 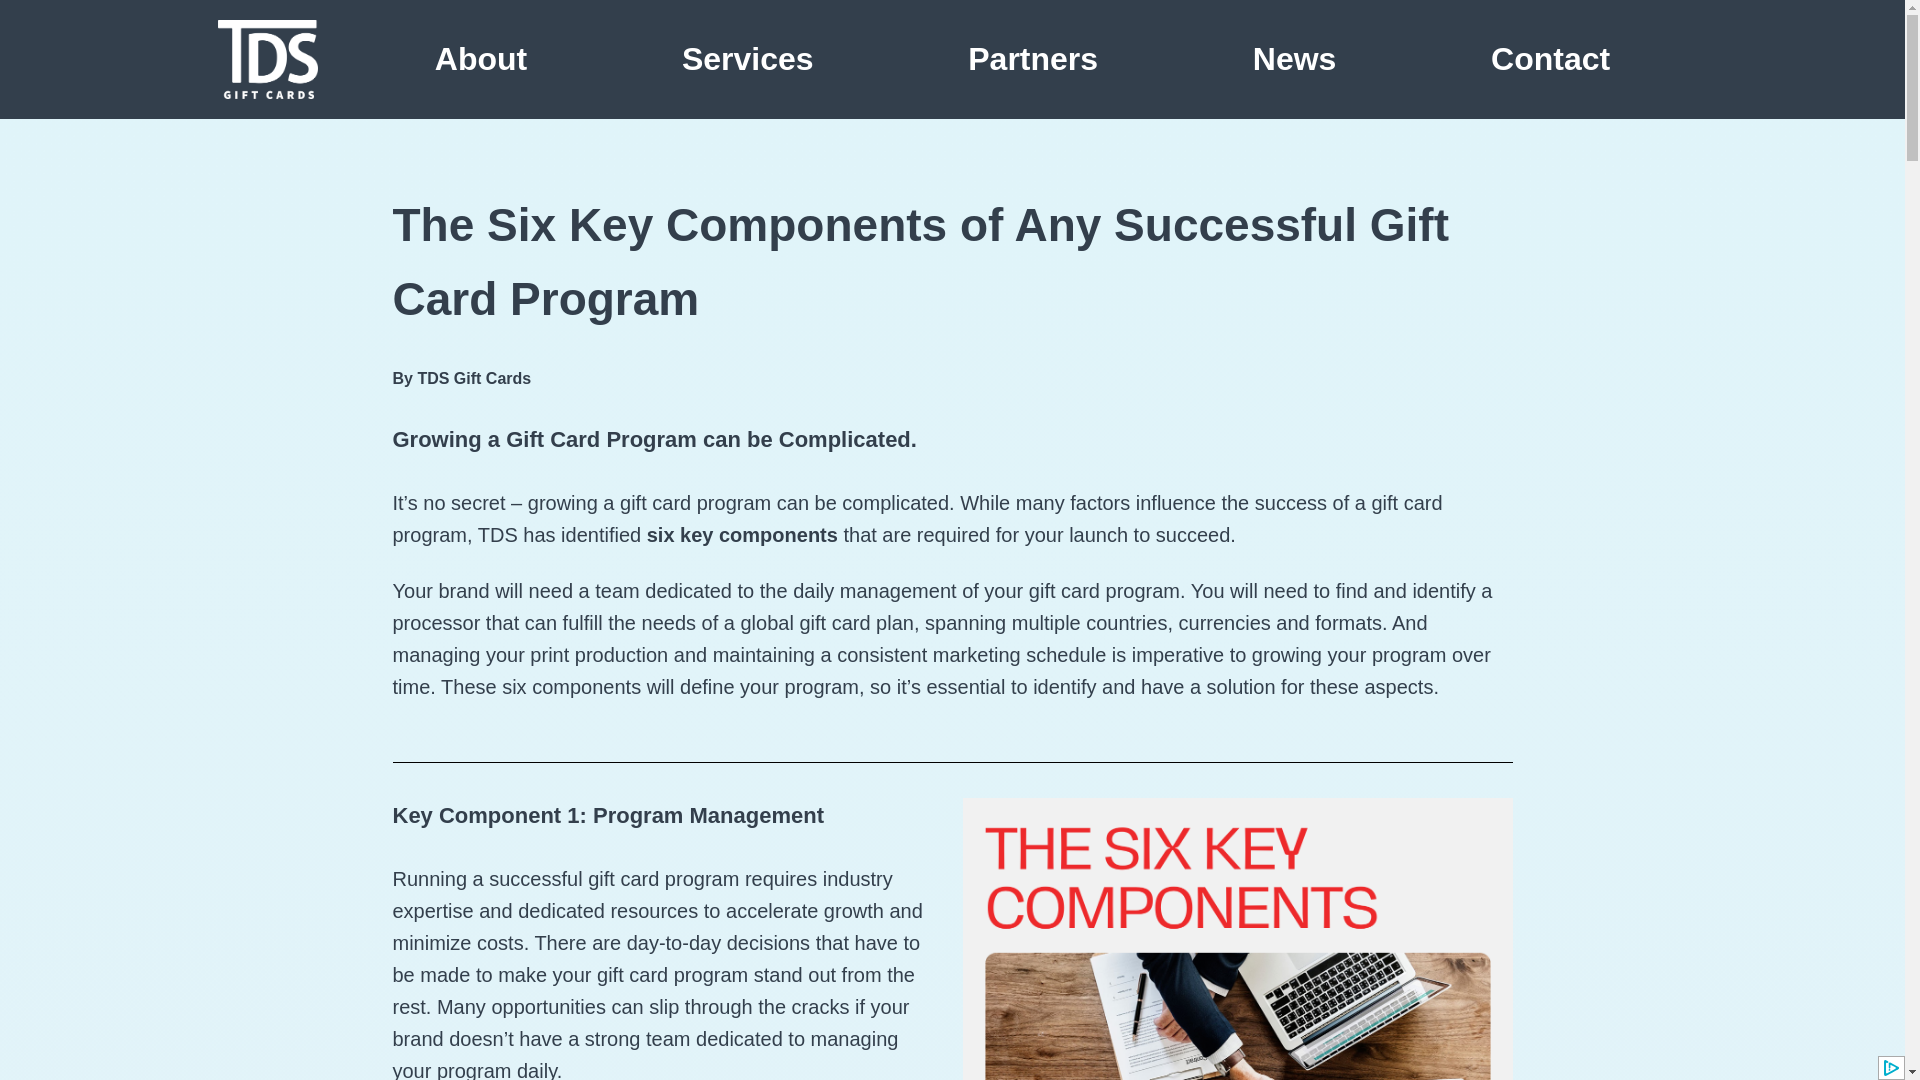 I want to click on Contact, so click(x=1550, y=58).